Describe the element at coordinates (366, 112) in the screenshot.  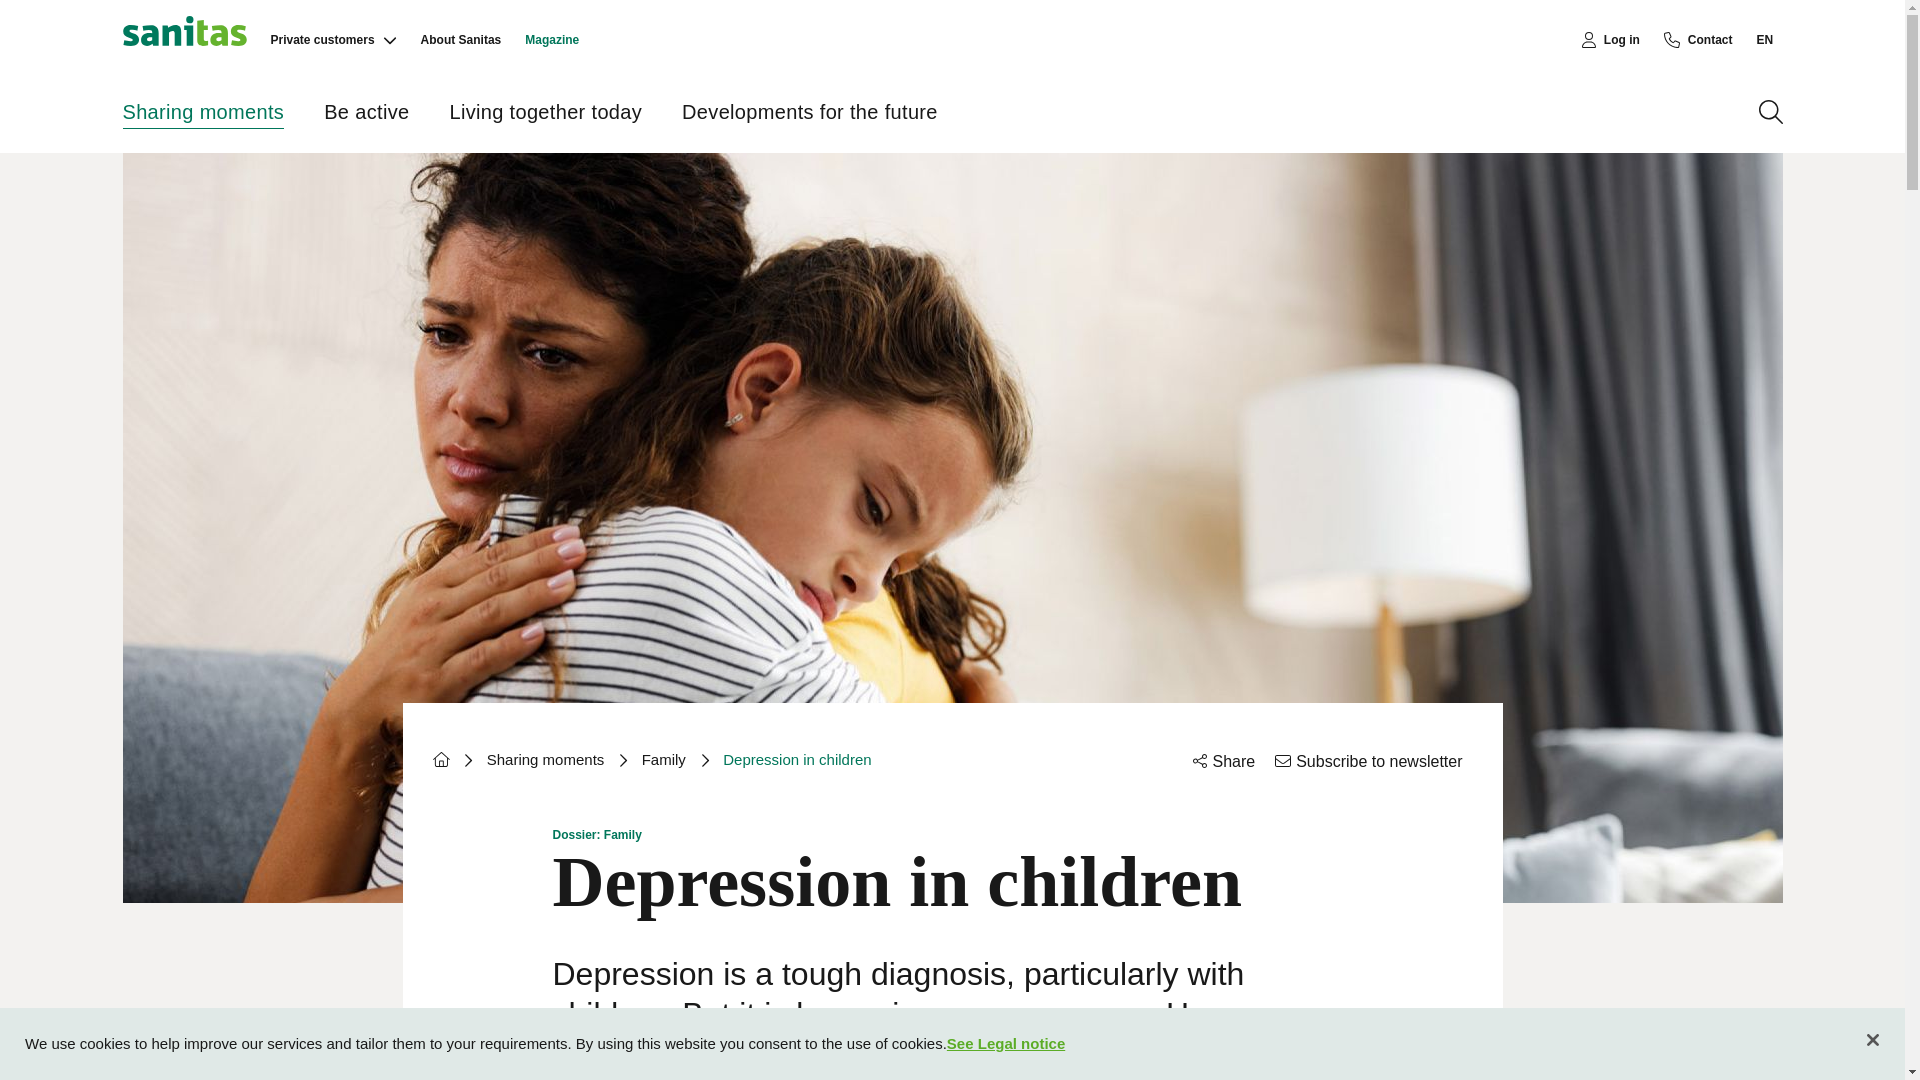
I see `Be active` at that location.